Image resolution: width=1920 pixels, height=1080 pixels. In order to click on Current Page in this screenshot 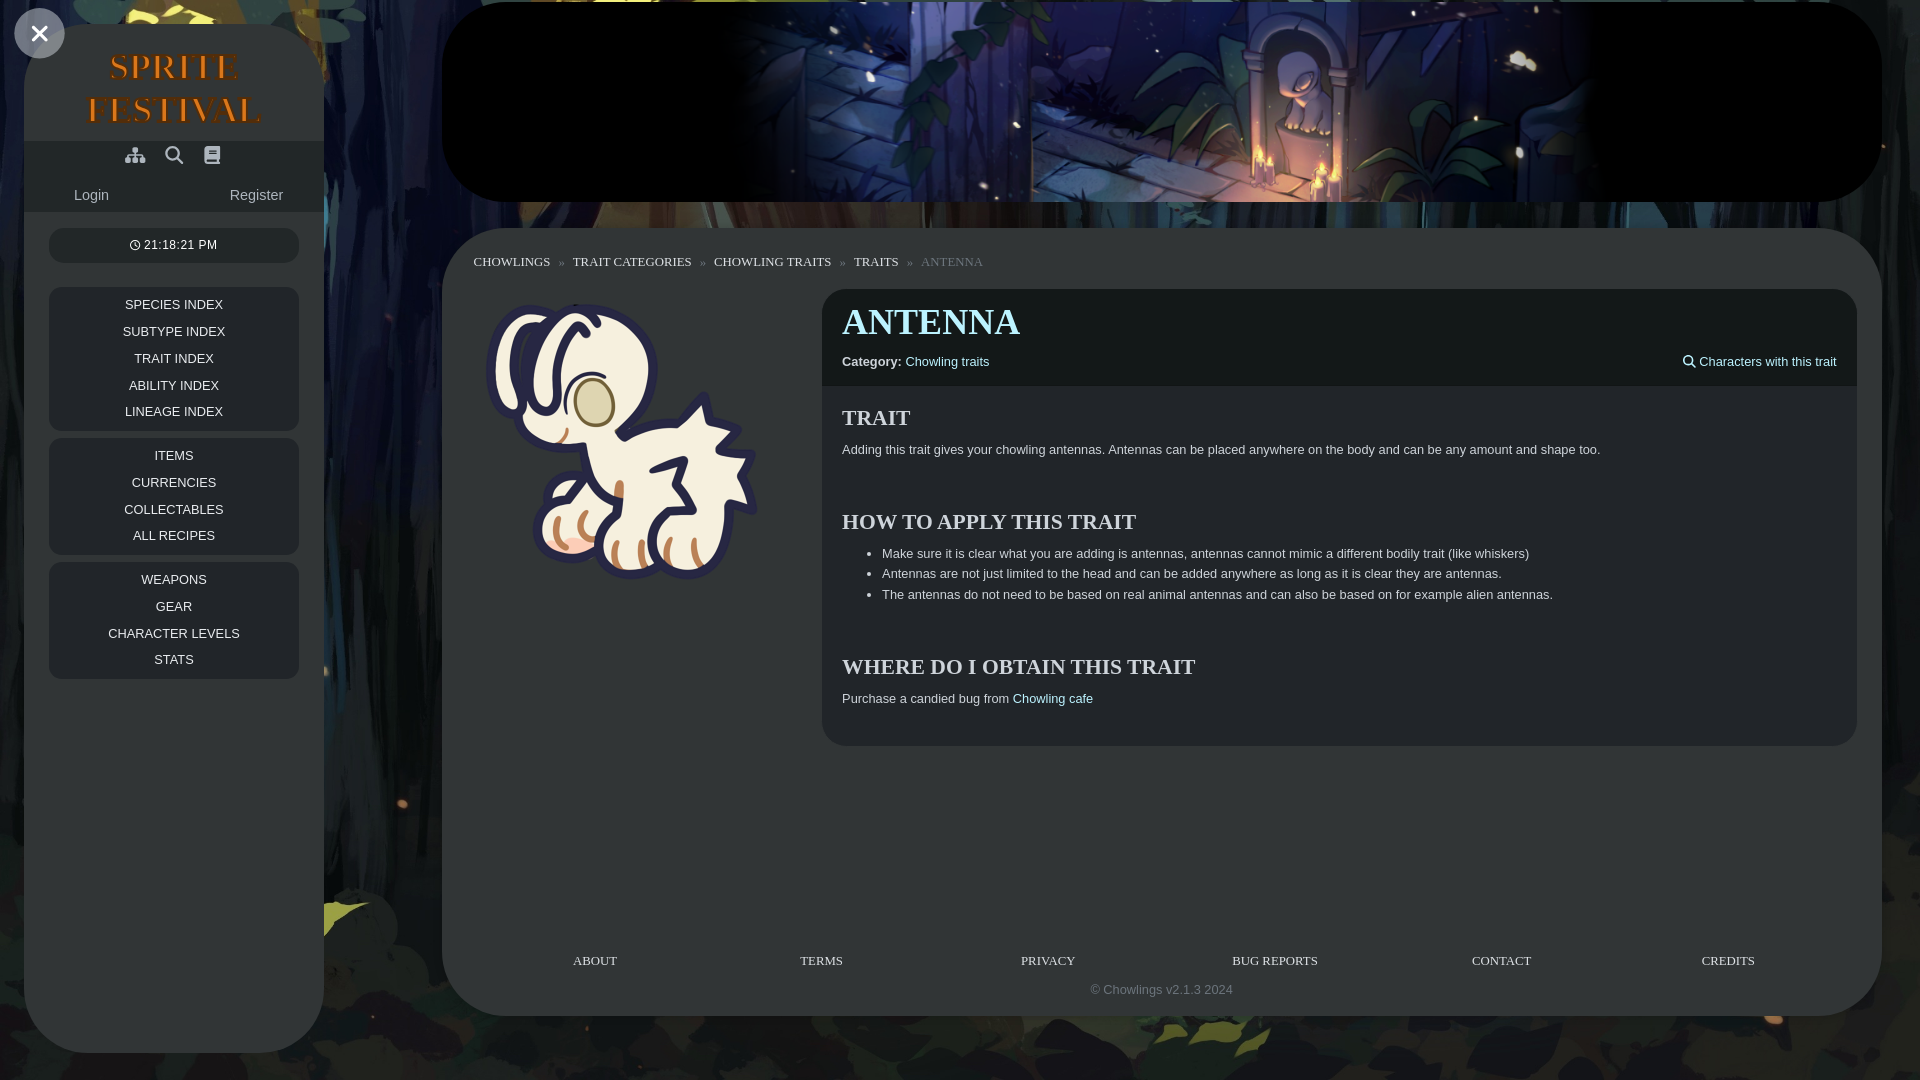, I will do `click(174, 88)`.